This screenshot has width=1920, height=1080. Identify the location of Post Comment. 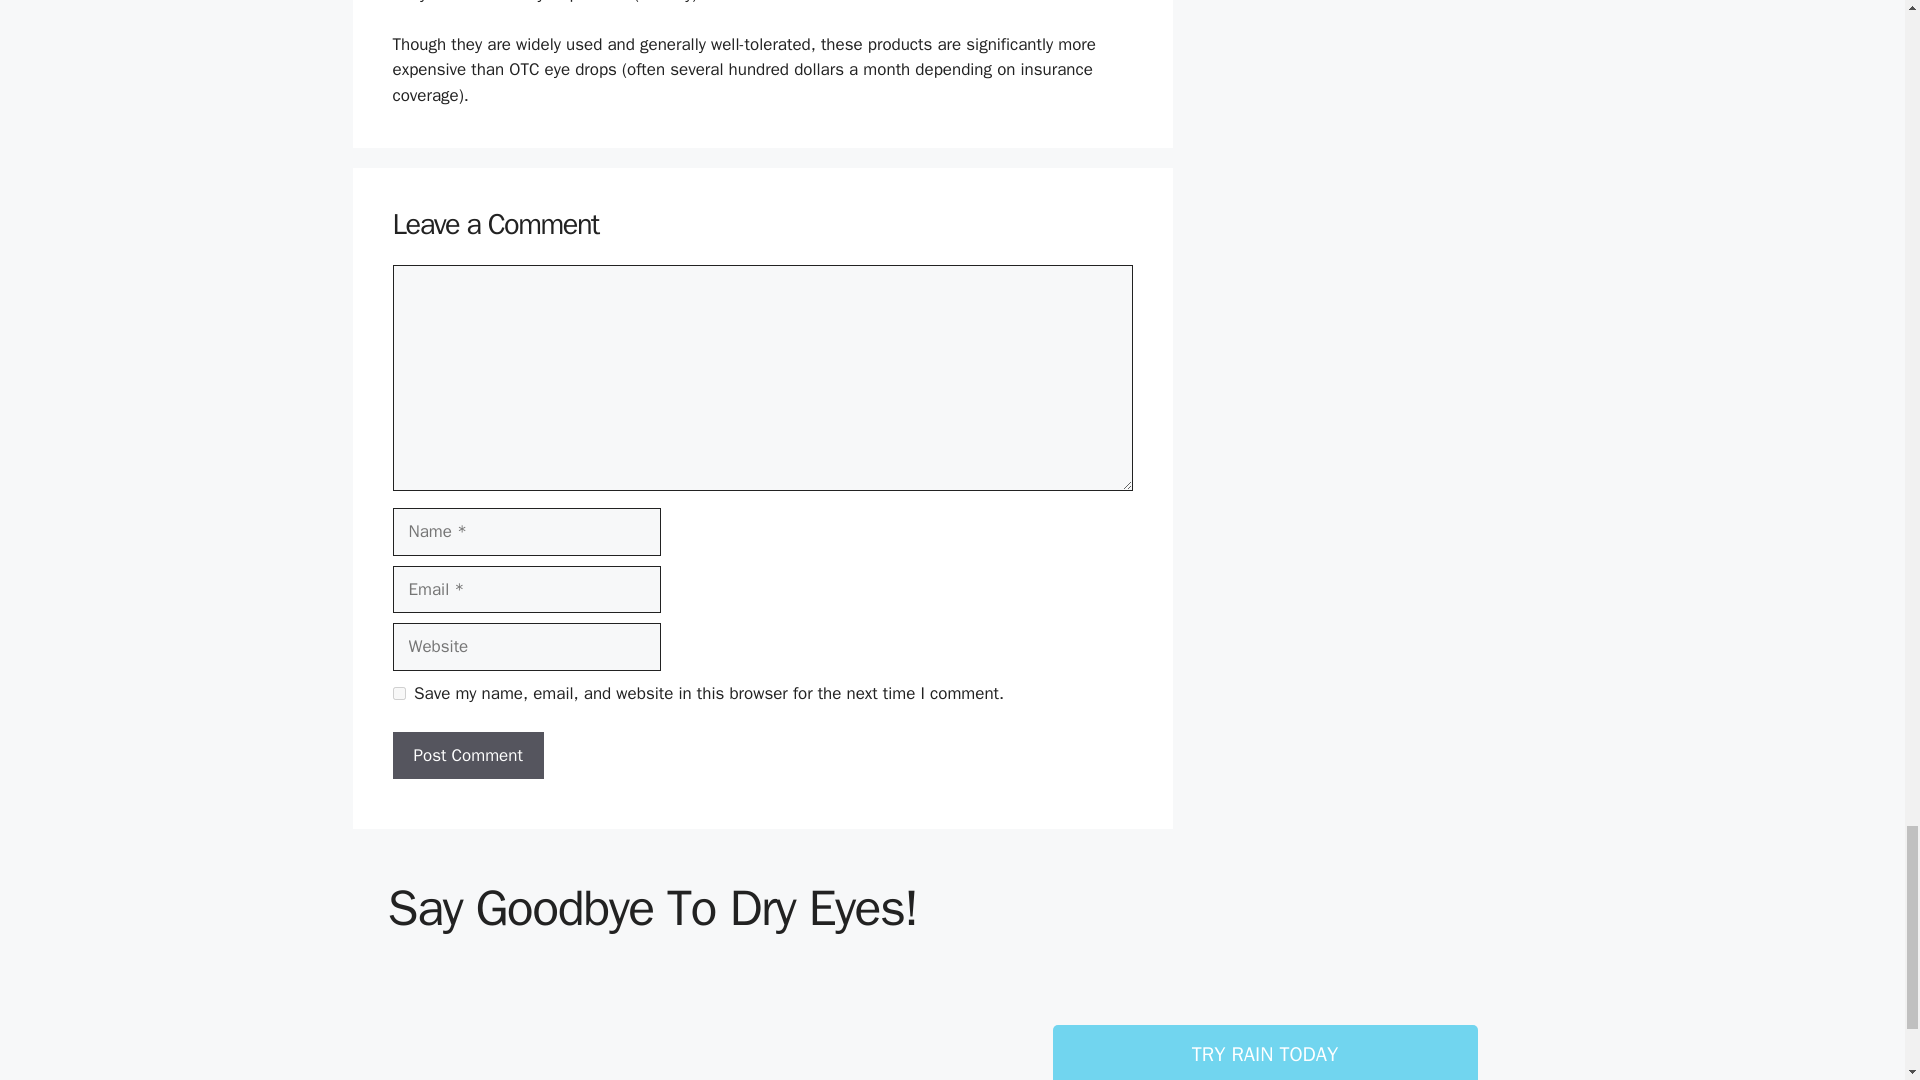
(467, 756).